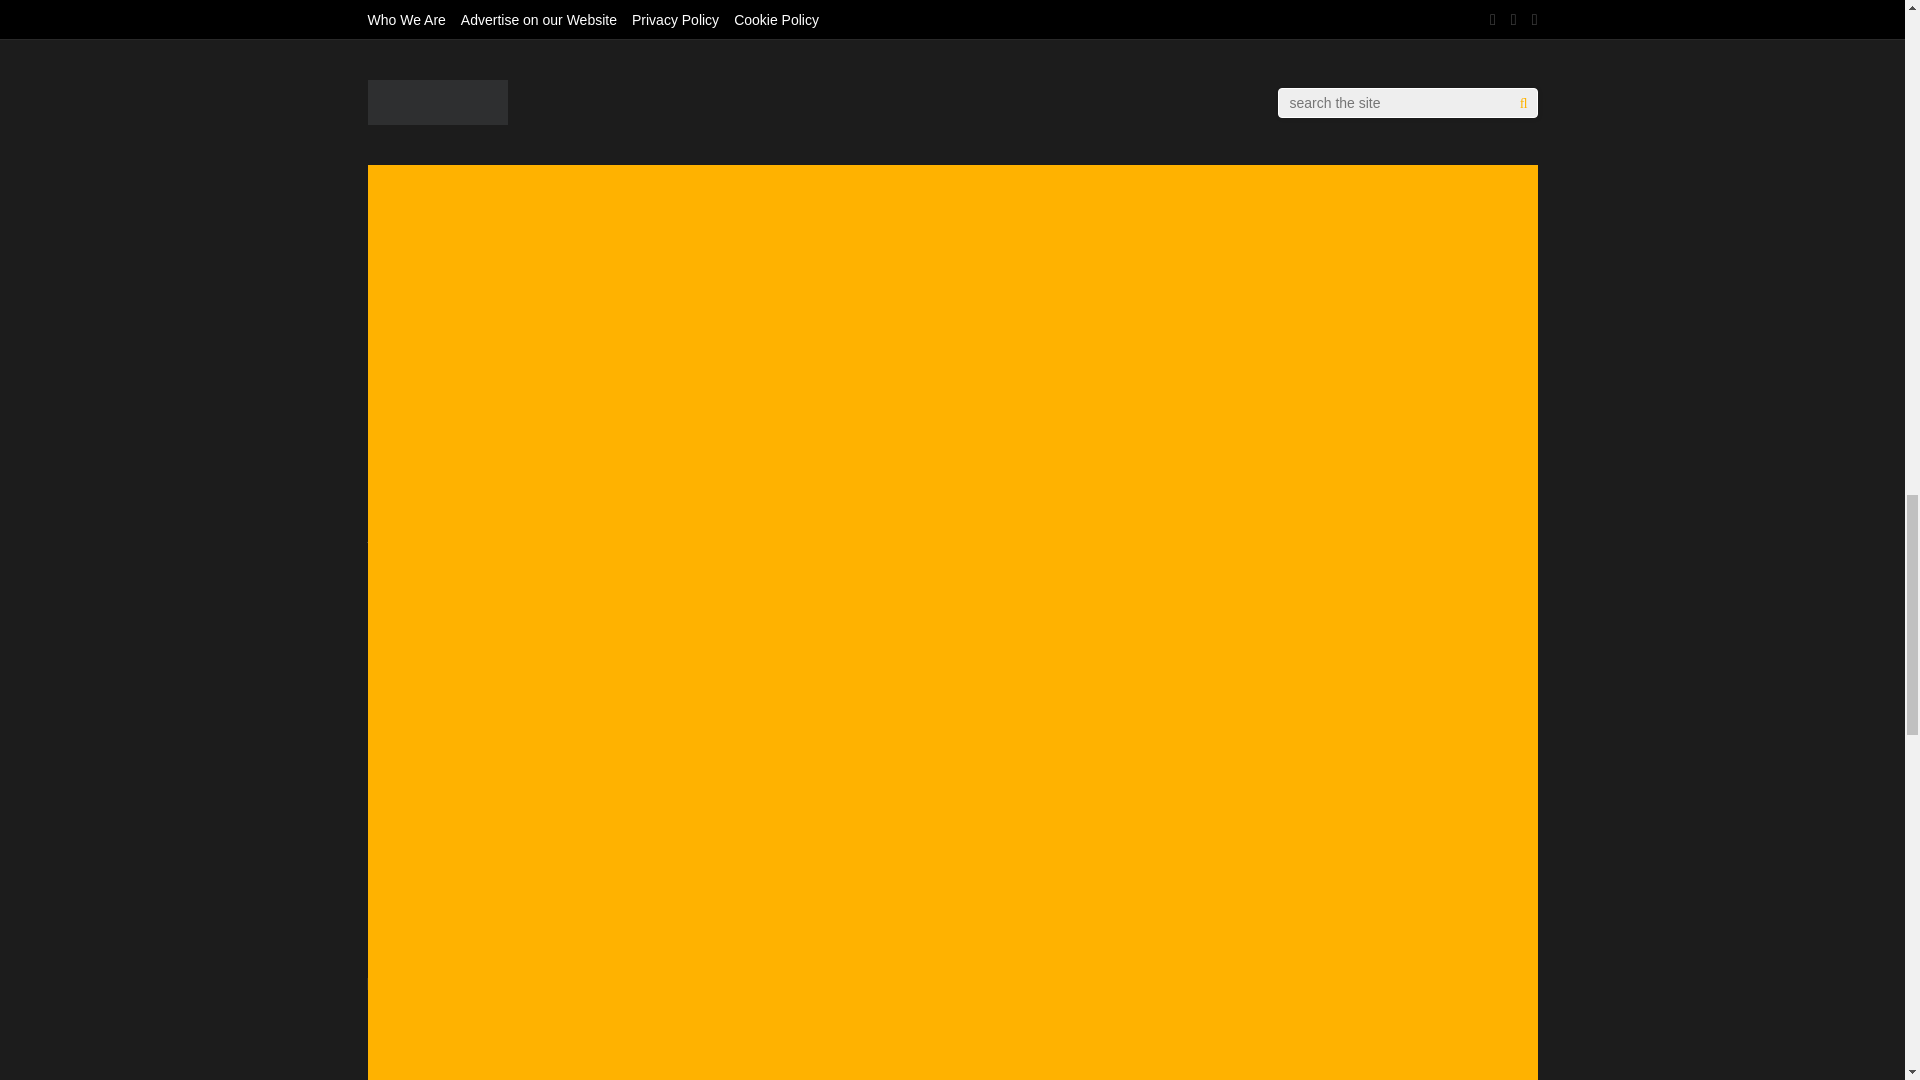  Describe the element at coordinates (456, 940) in the screenshot. I see `Kingdom Hearts III Now Available Worldwide` at that location.